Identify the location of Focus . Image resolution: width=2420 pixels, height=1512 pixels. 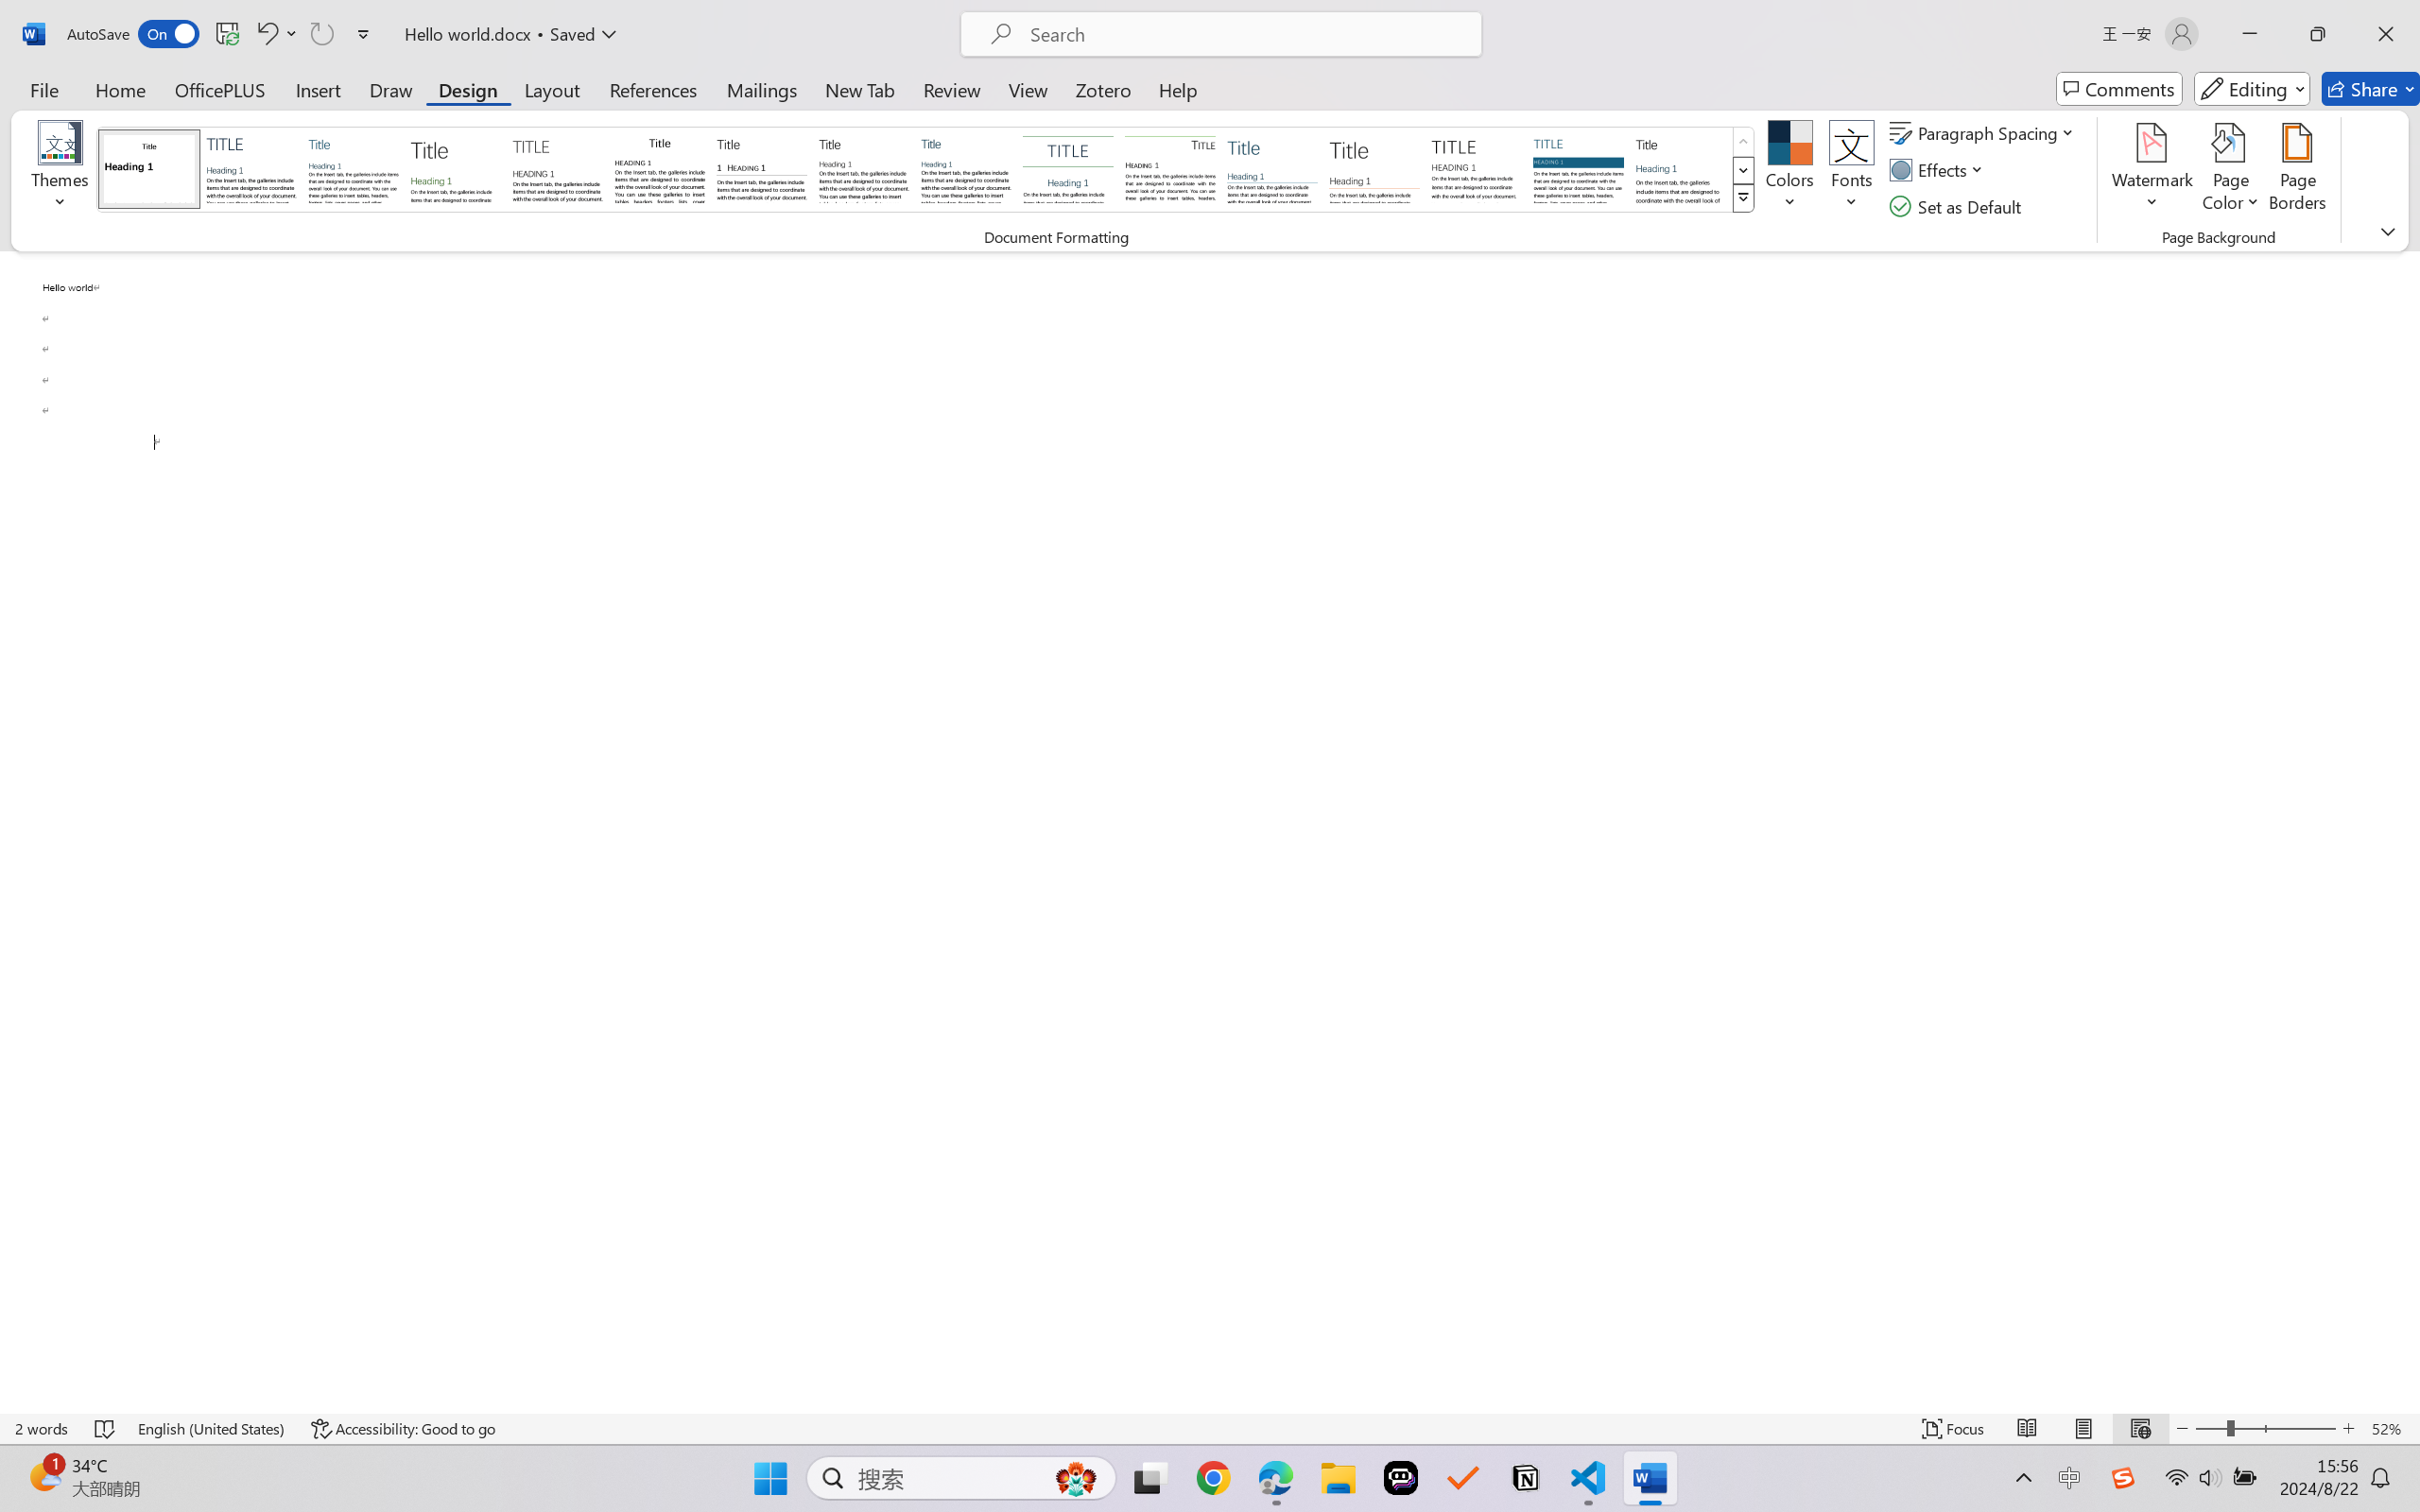
(1954, 1429).